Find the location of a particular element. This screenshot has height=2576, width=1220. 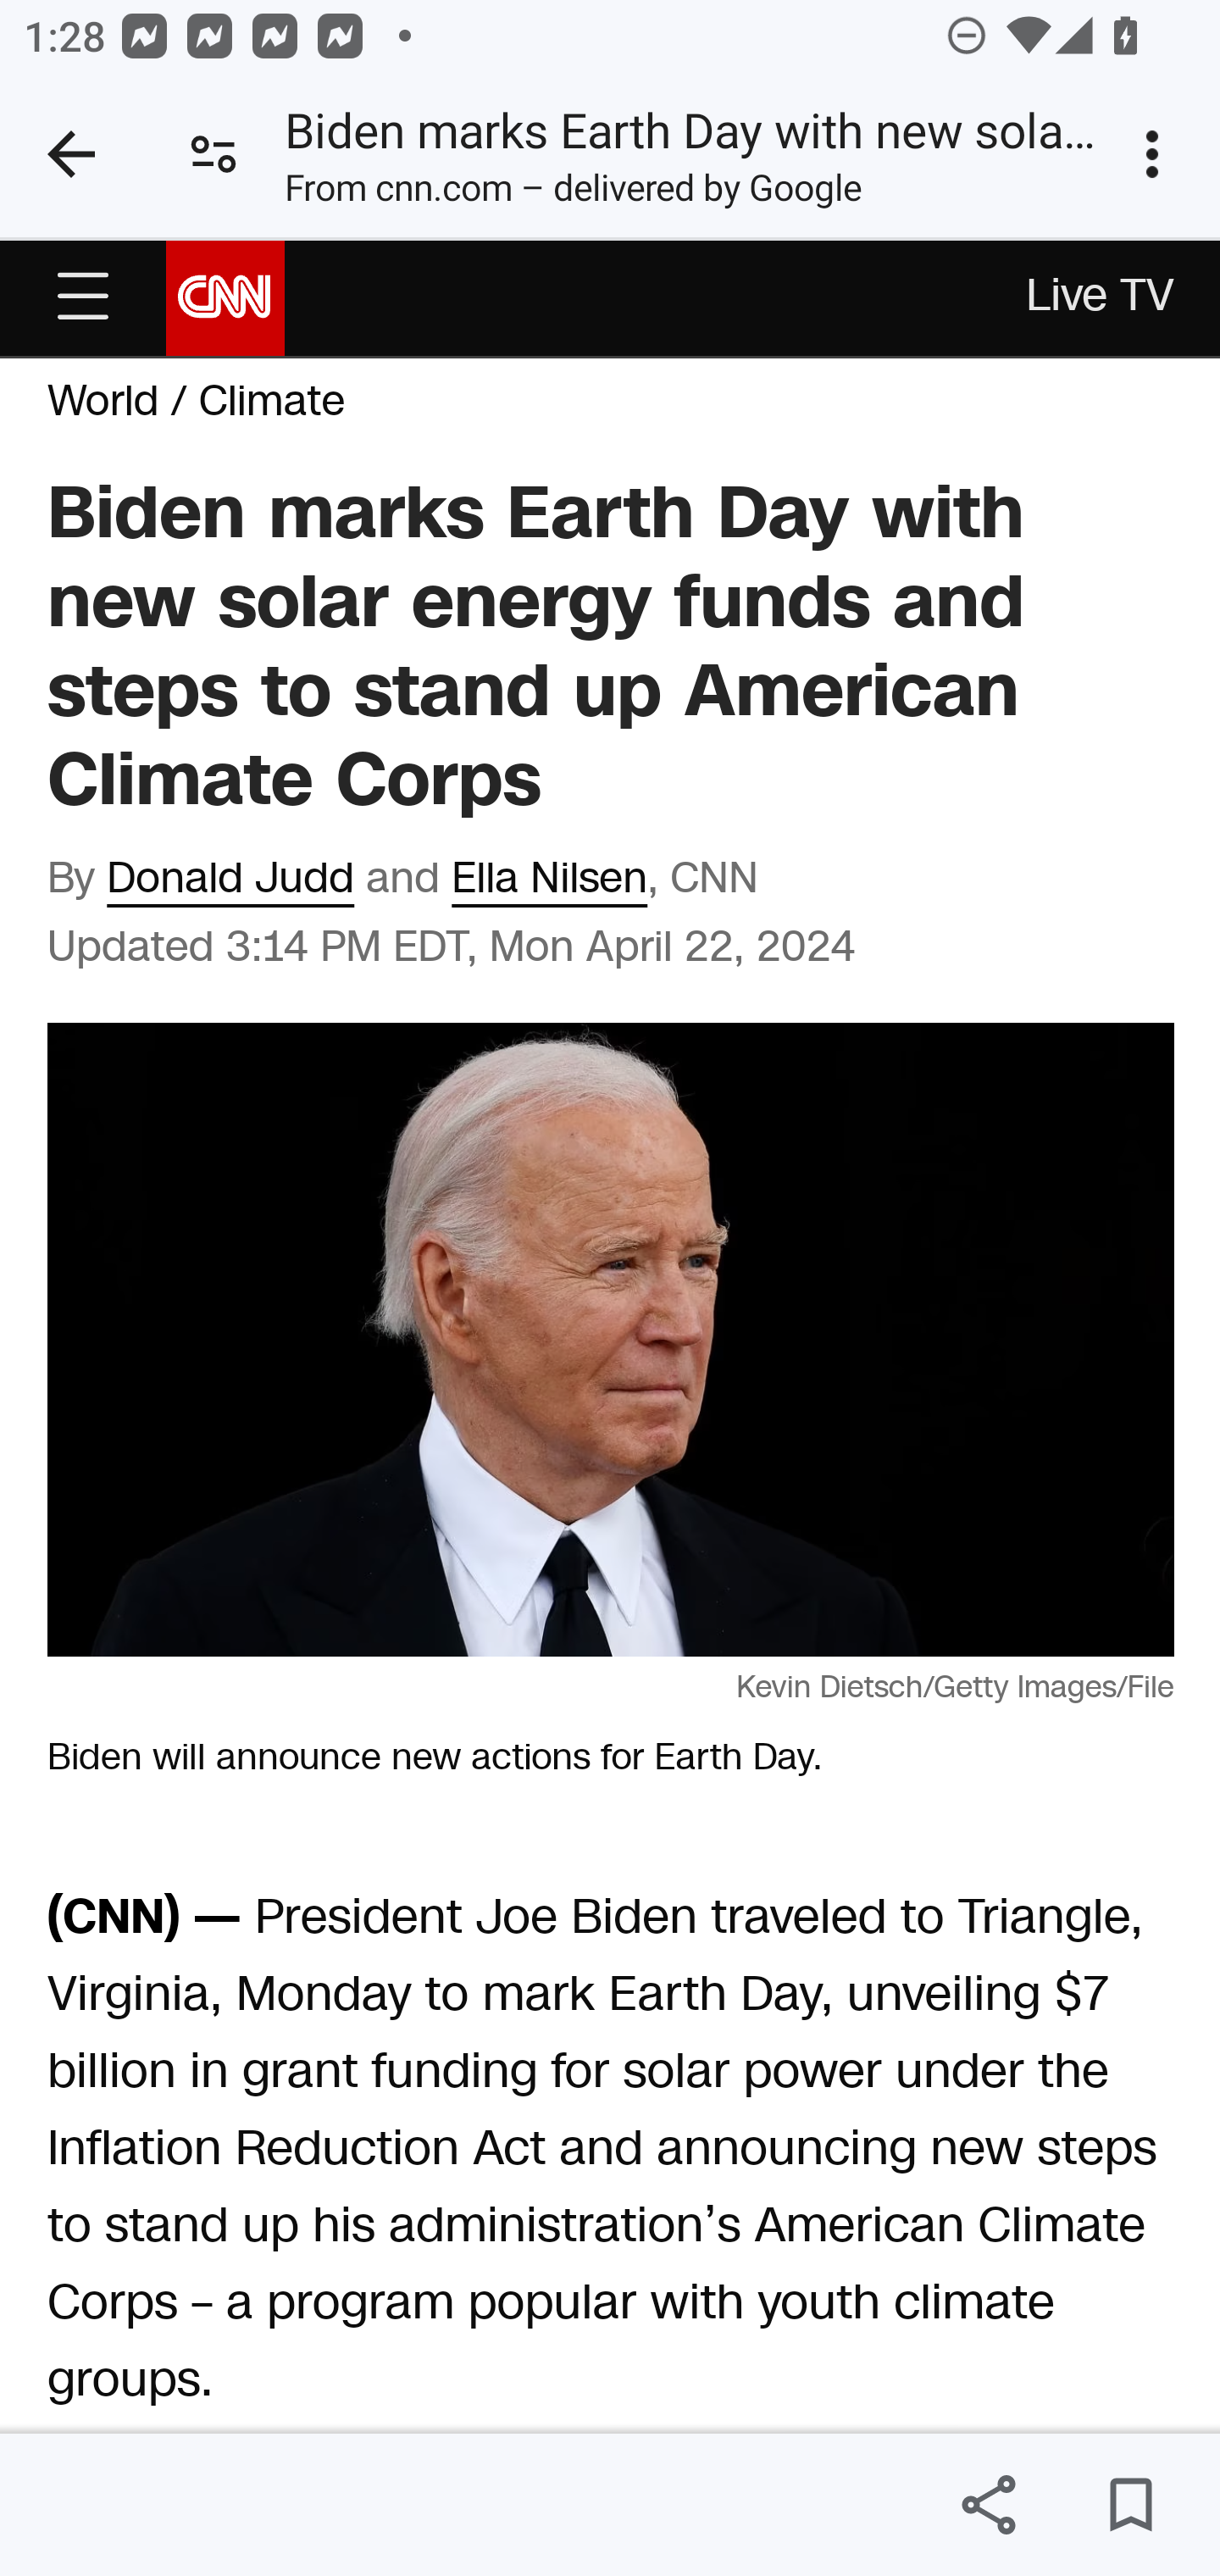

Close tab is located at coordinates (71, 154).